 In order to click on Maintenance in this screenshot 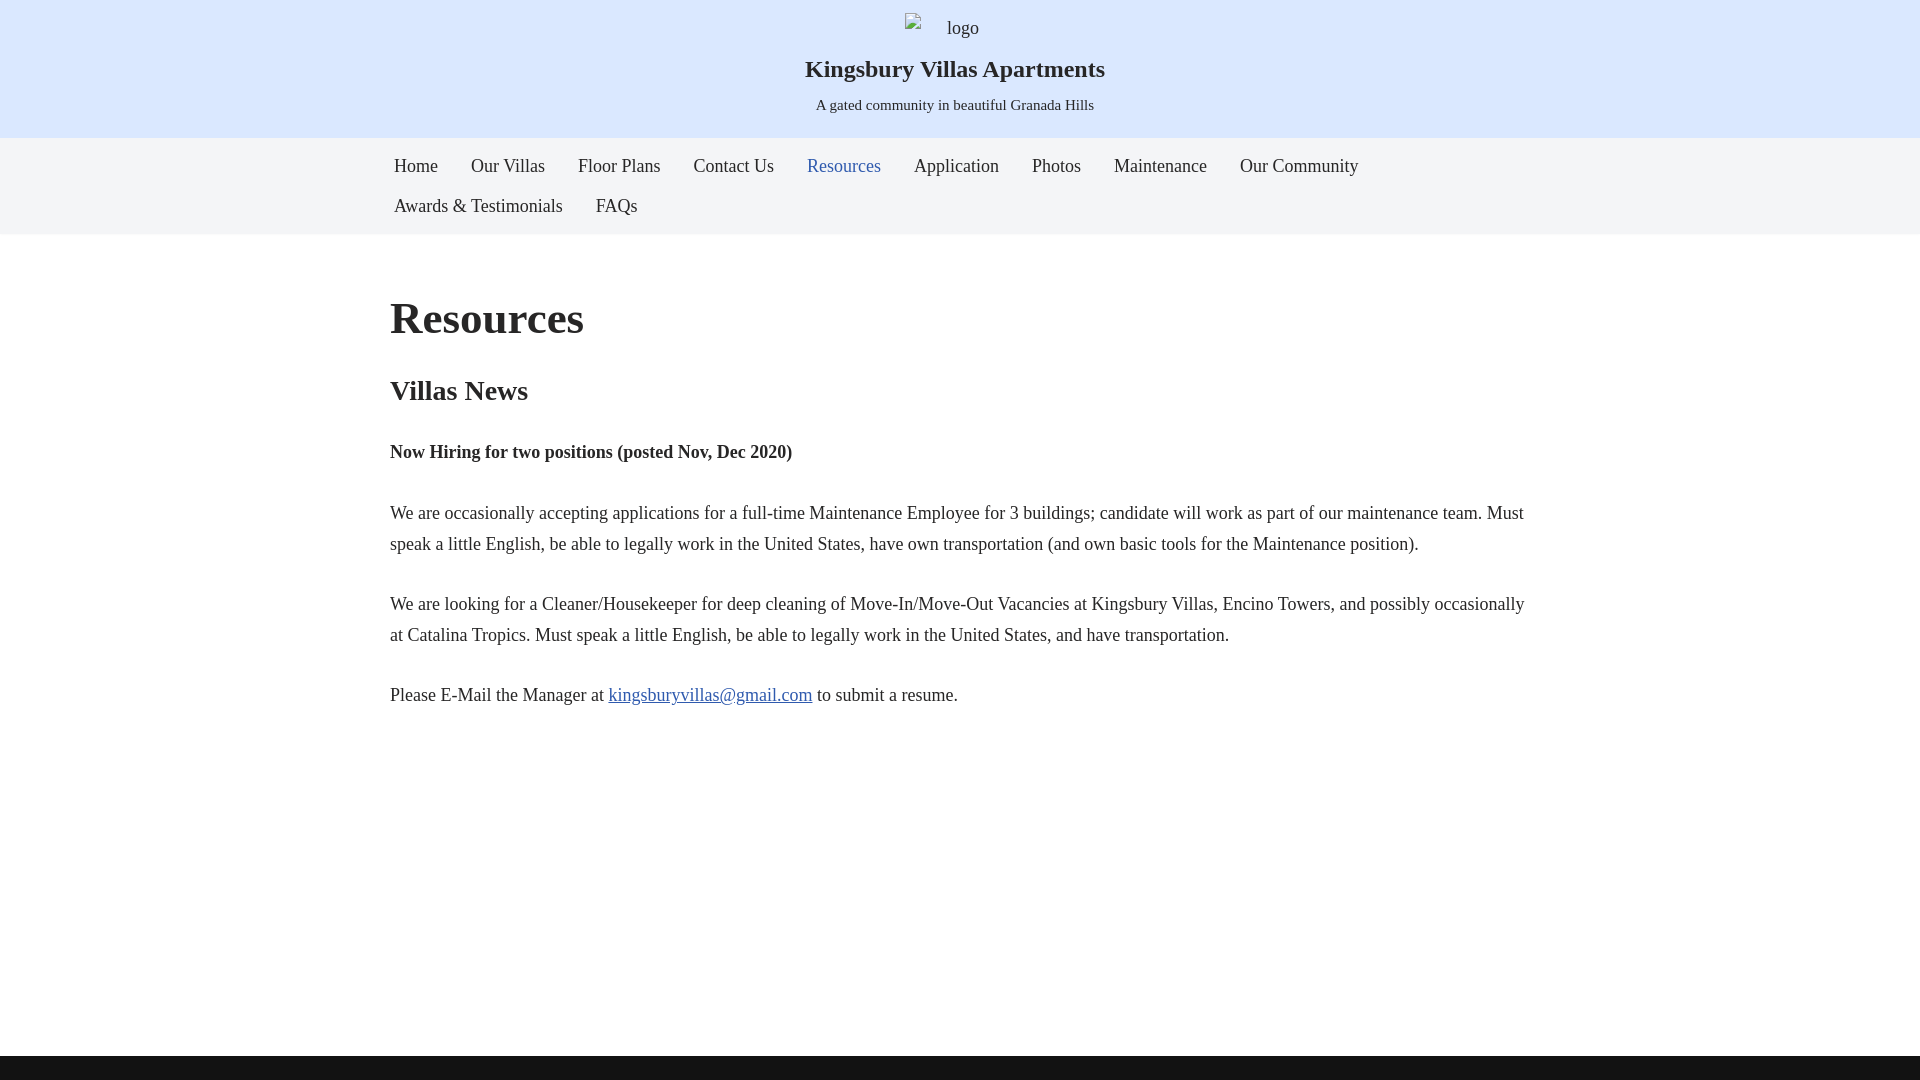, I will do `click(1160, 166)`.